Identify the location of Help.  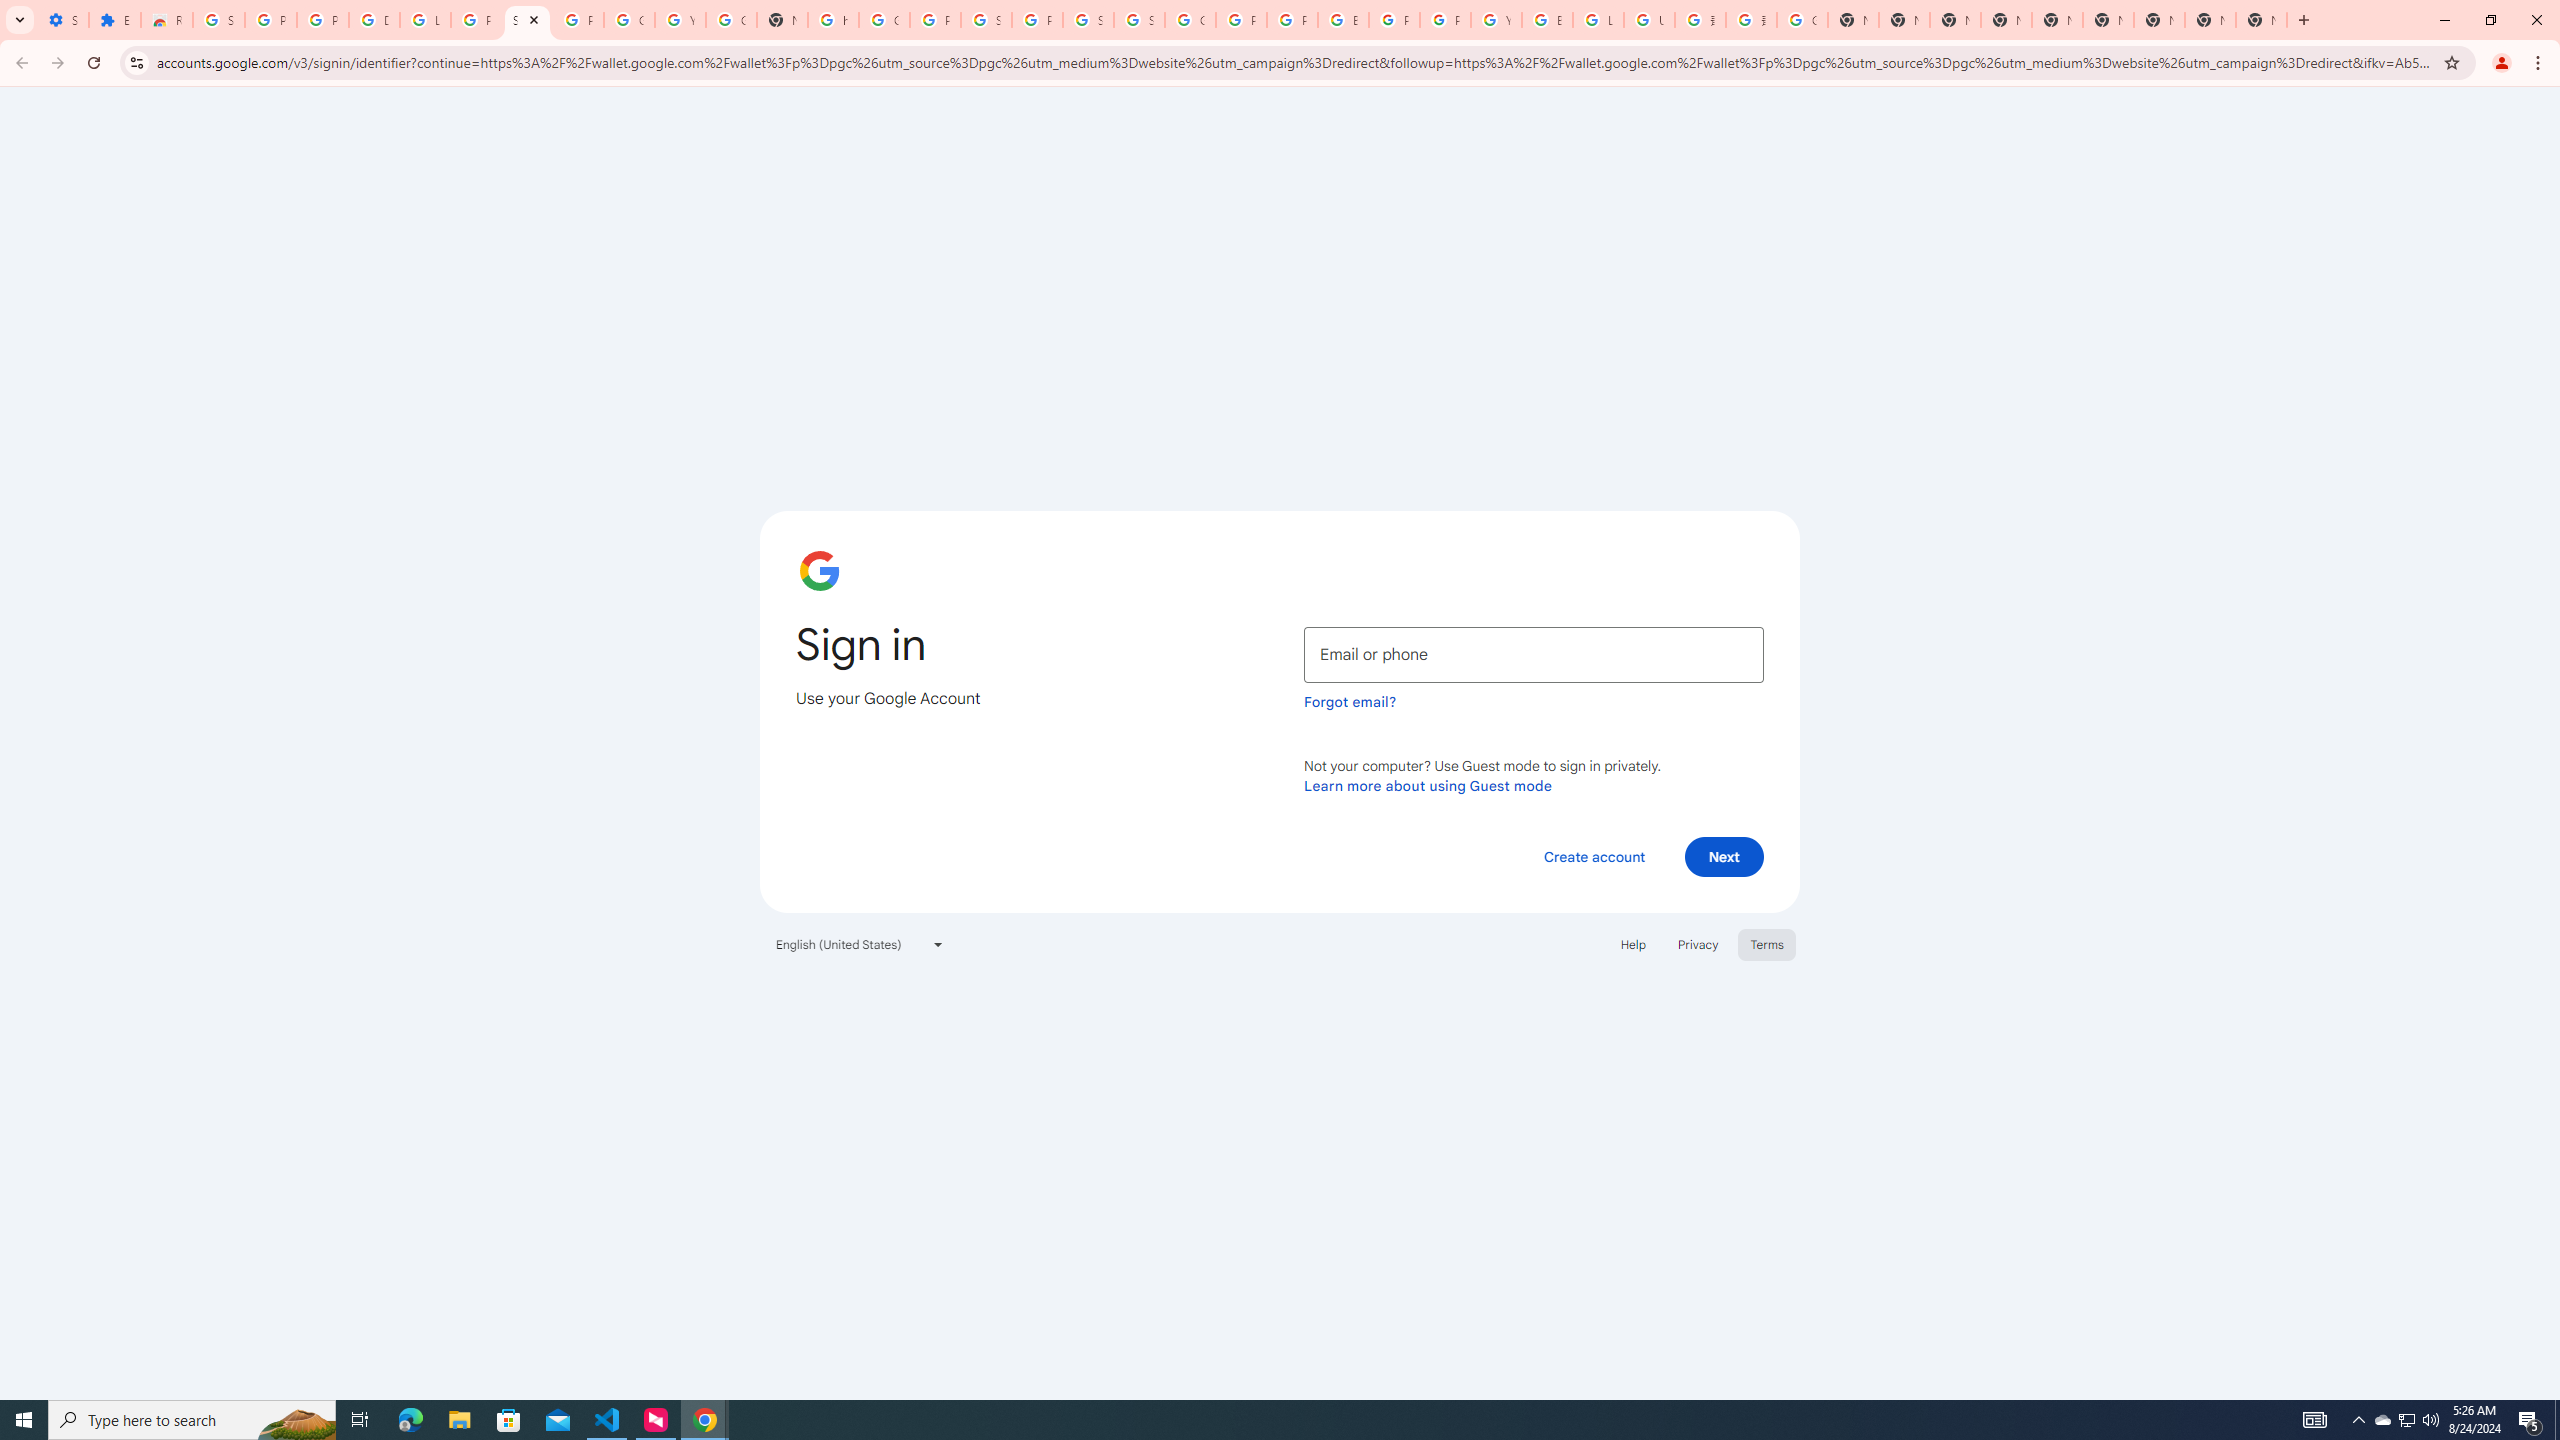
(1632, 944).